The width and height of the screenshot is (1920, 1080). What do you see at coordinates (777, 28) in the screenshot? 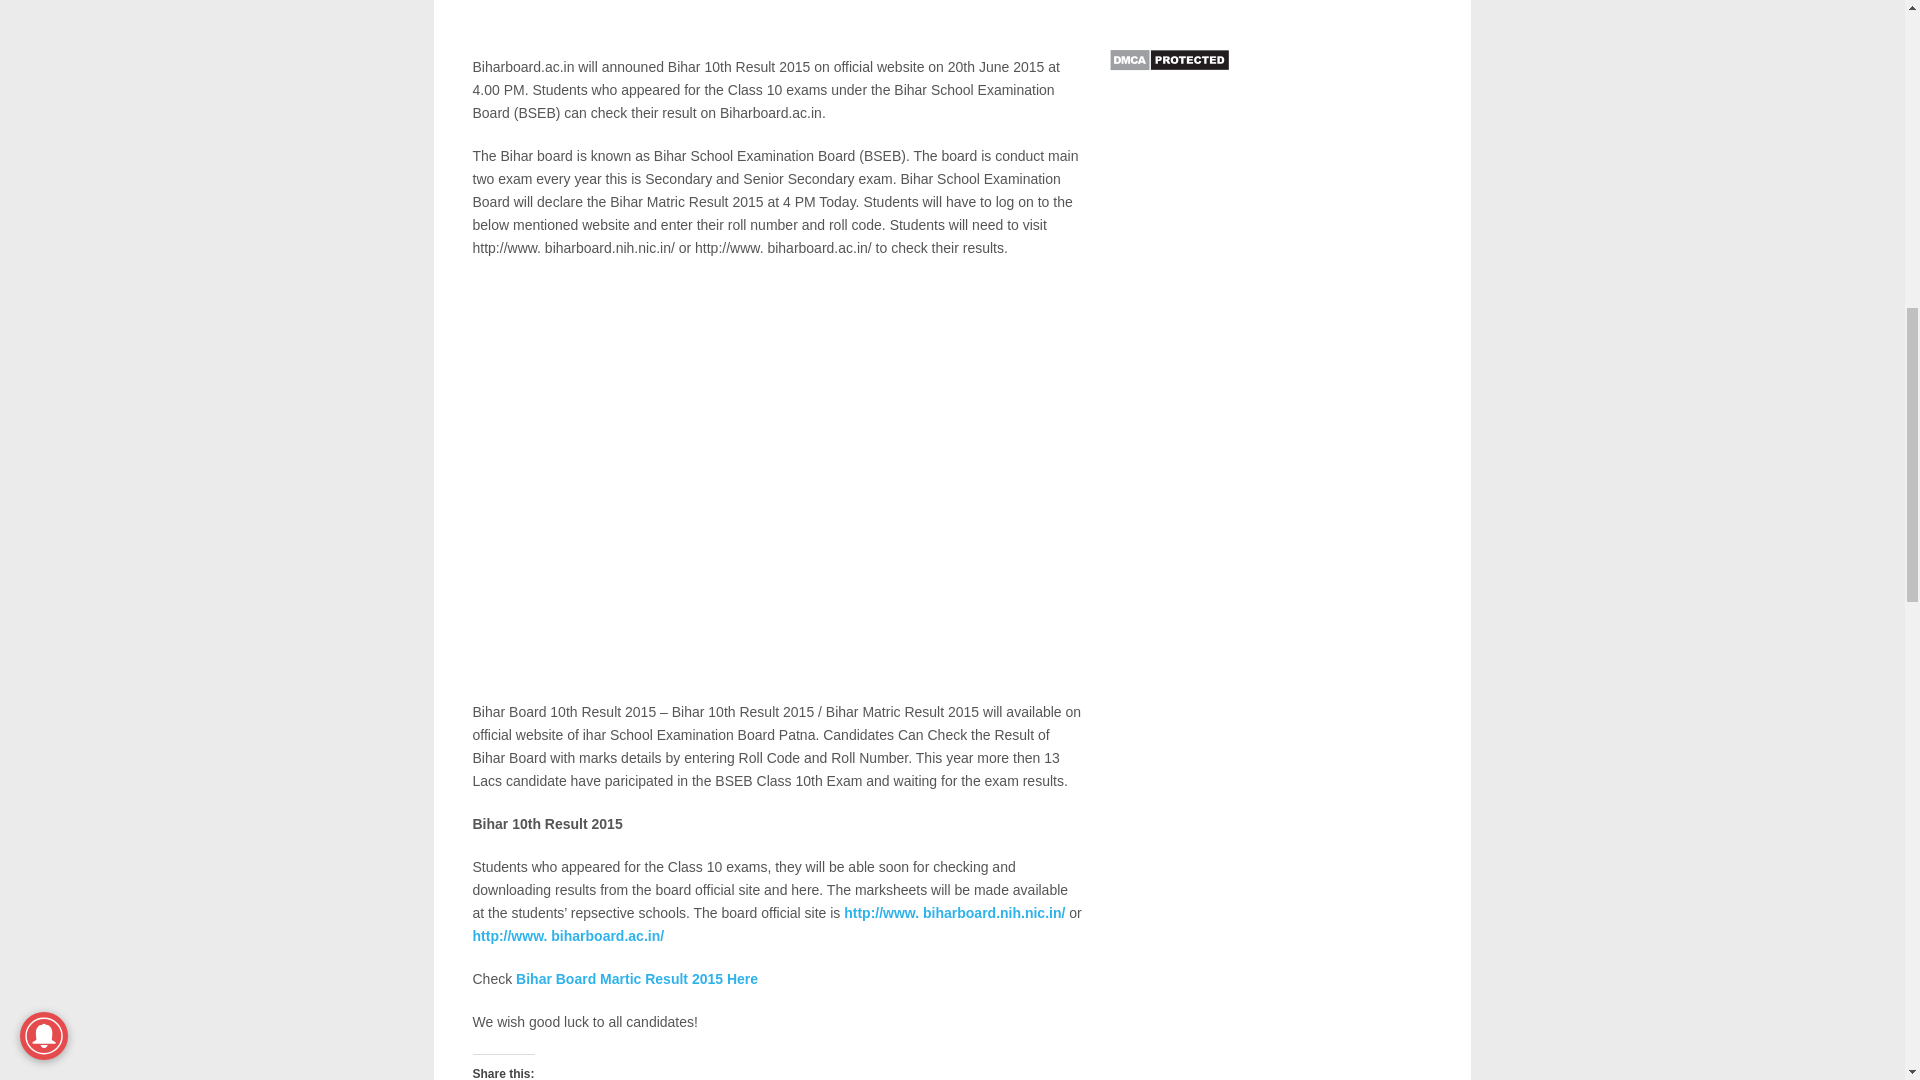
I see `Advertisement` at bounding box center [777, 28].